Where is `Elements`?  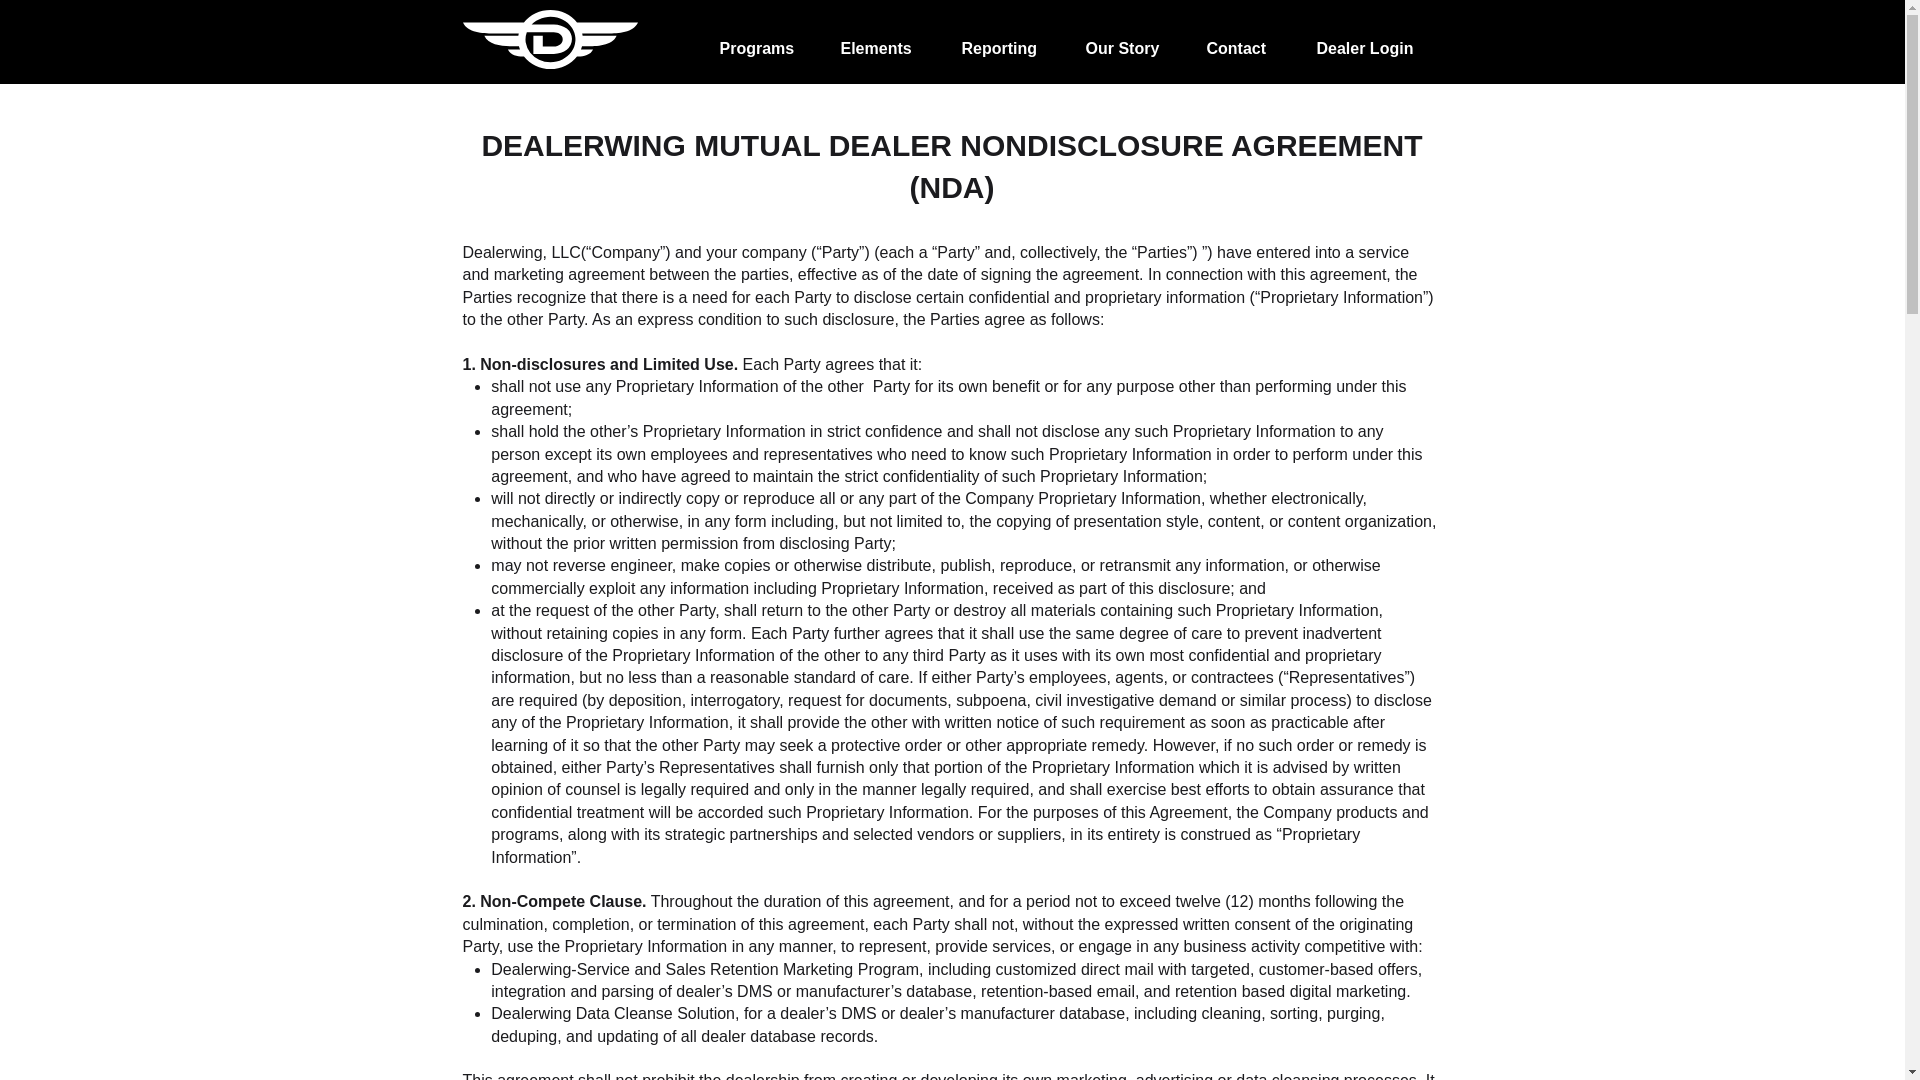 Elements is located at coordinates (882, 40).